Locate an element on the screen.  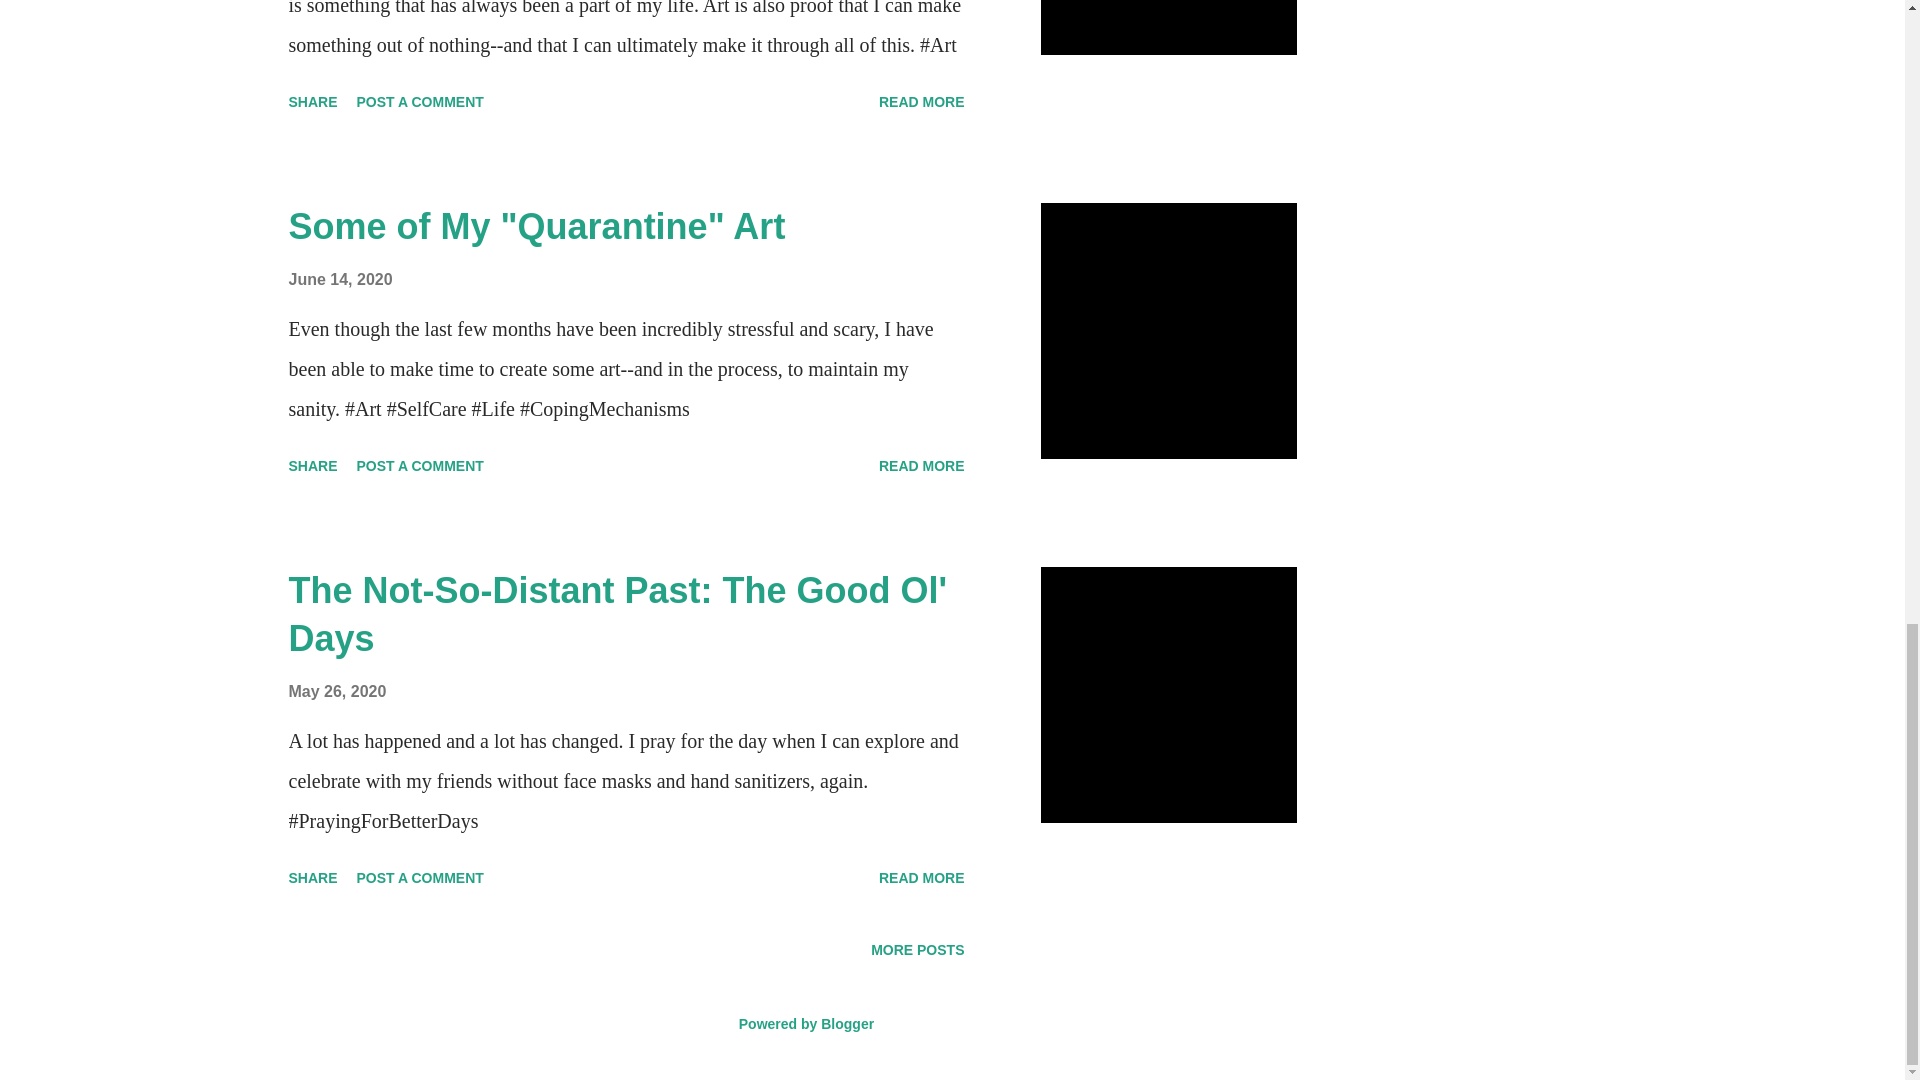
SHARE is located at coordinates (312, 102).